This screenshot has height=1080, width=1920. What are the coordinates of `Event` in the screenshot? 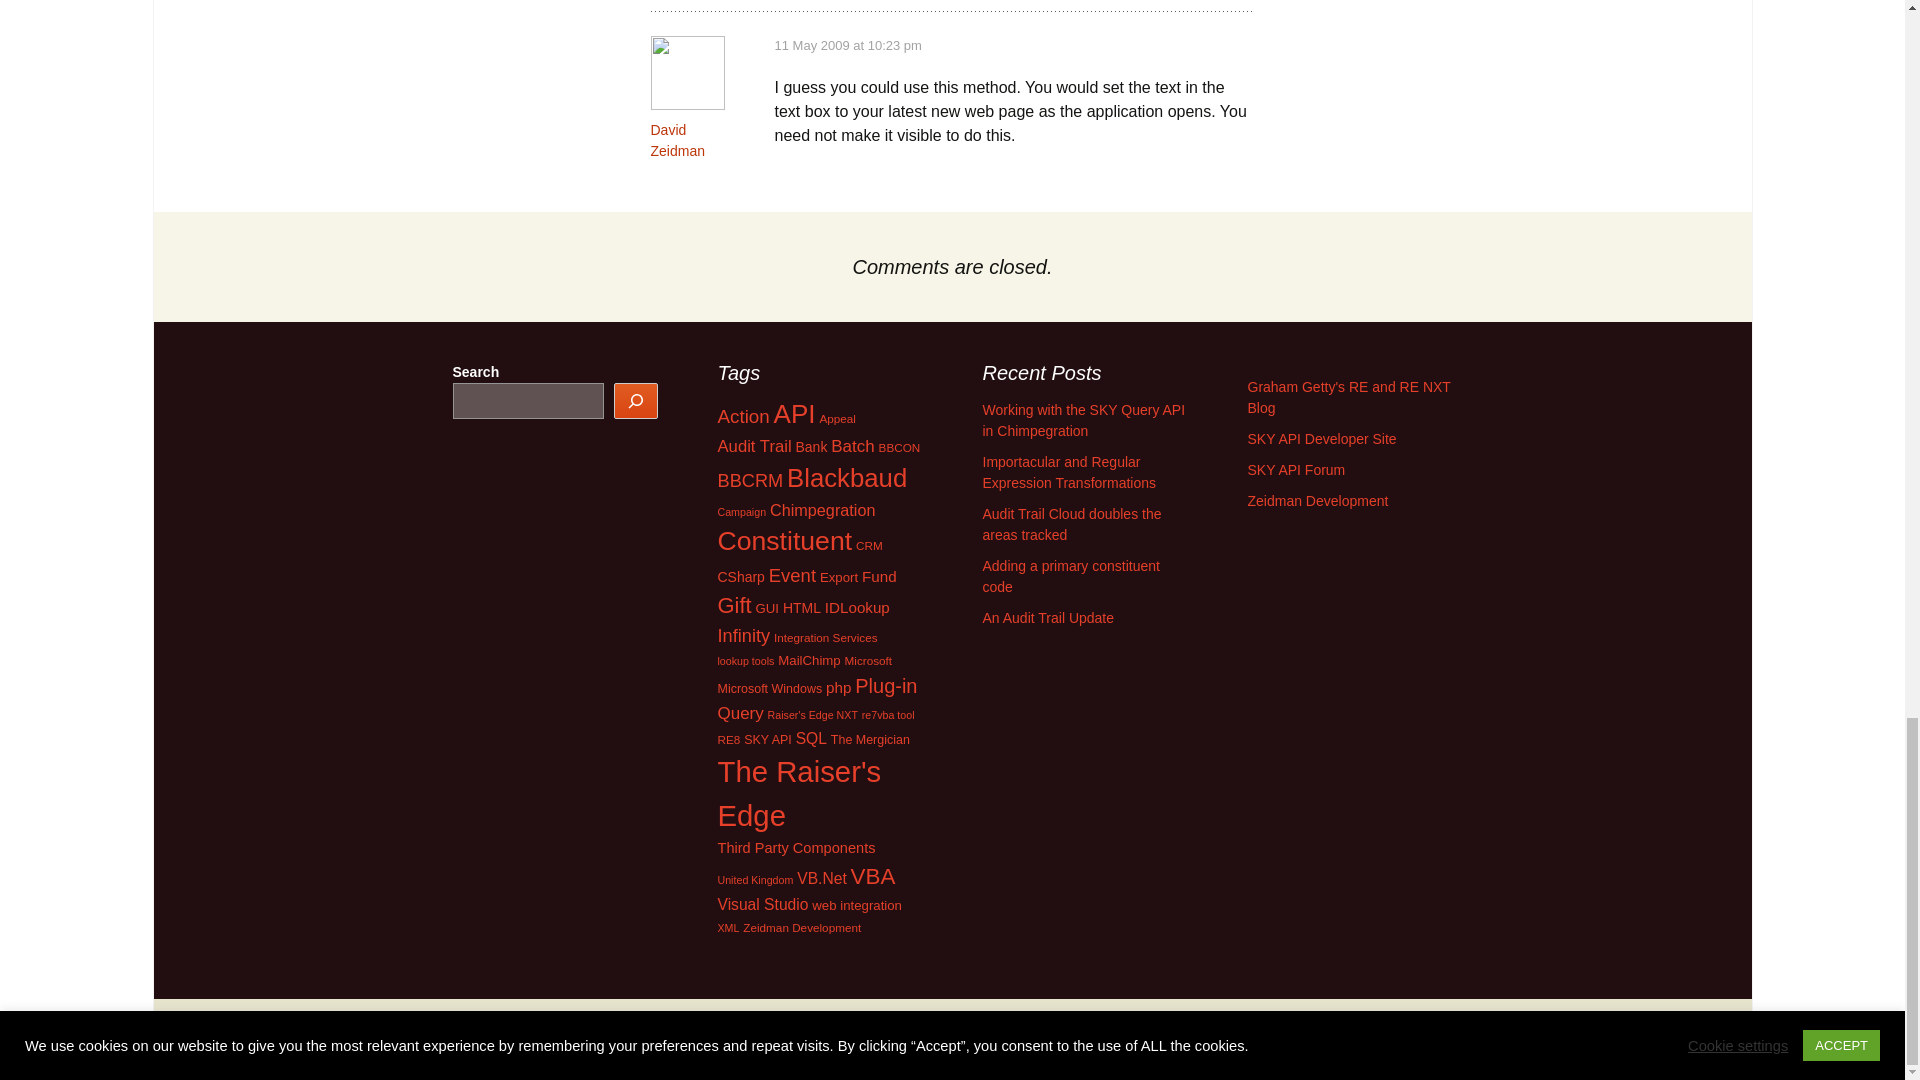 It's located at (792, 575).